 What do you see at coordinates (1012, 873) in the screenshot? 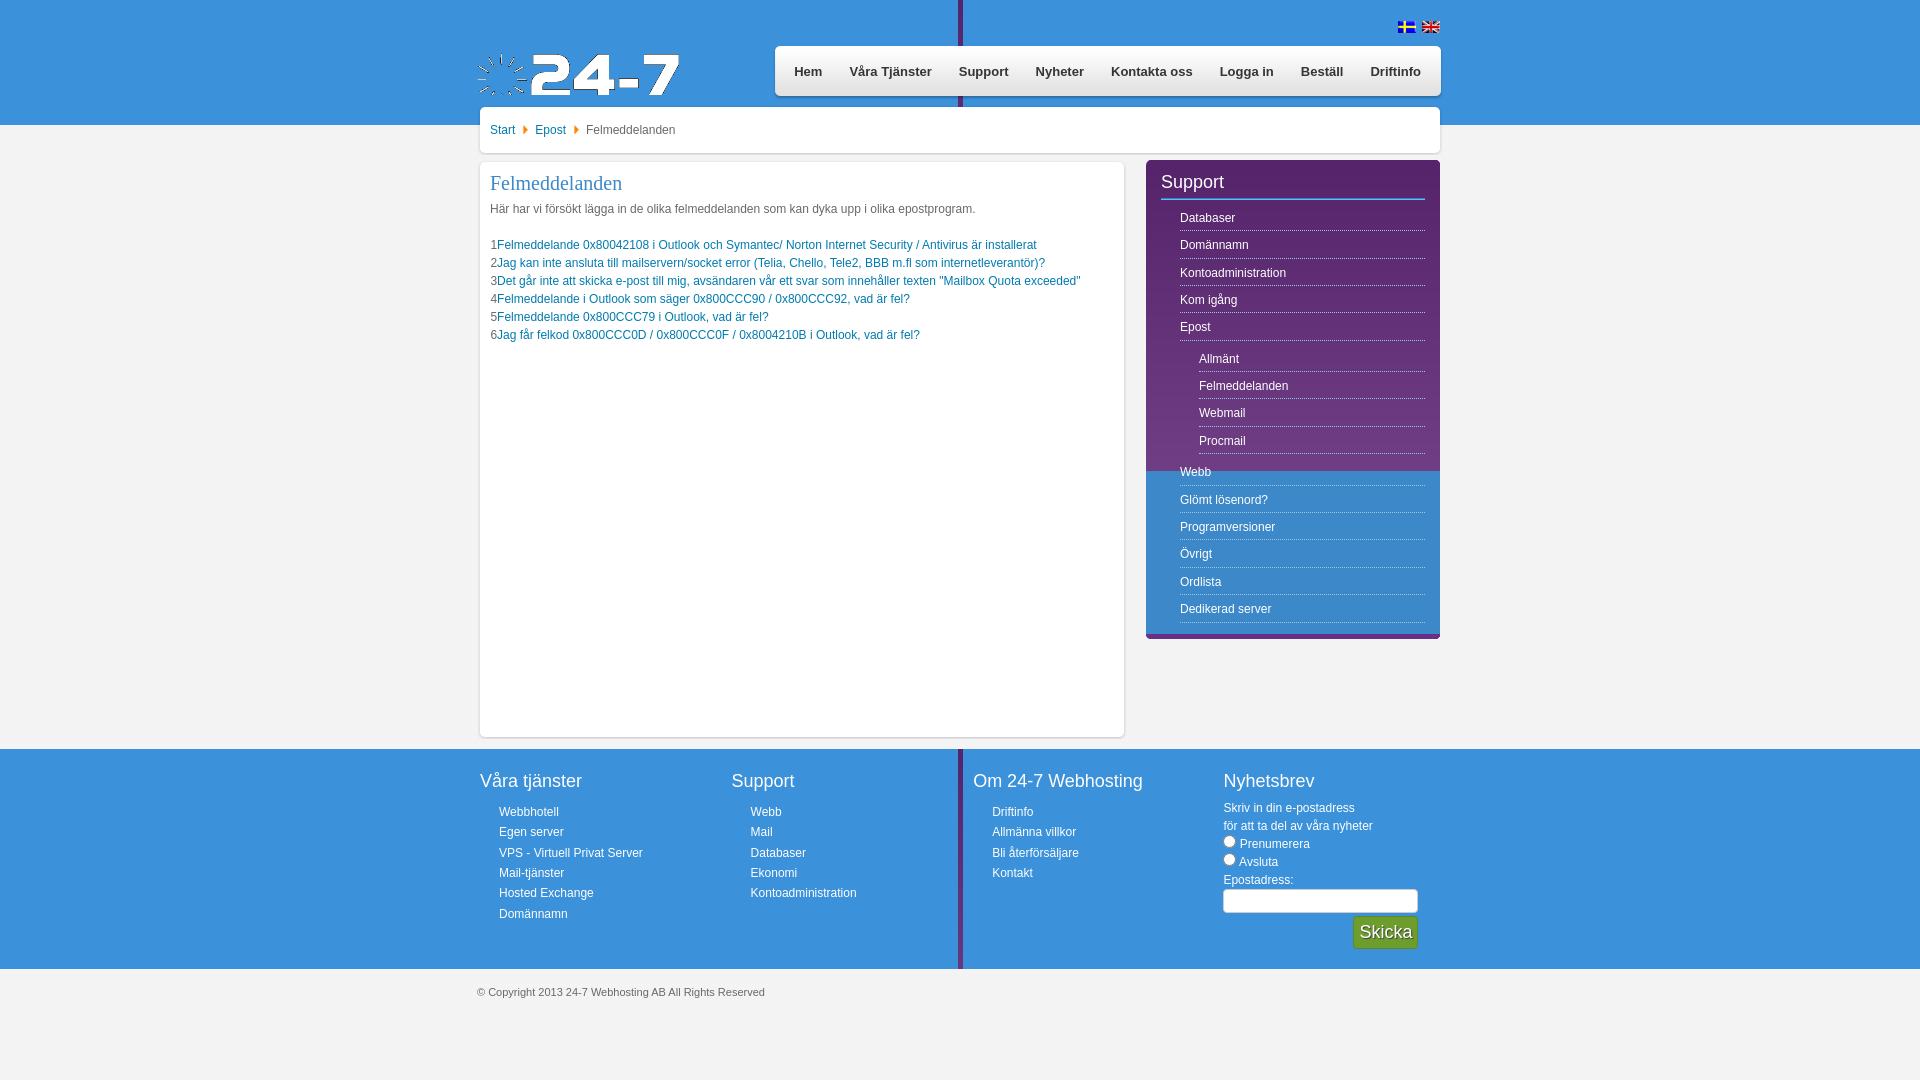
I see `Kontakt` at bounding box center [1012, 873].